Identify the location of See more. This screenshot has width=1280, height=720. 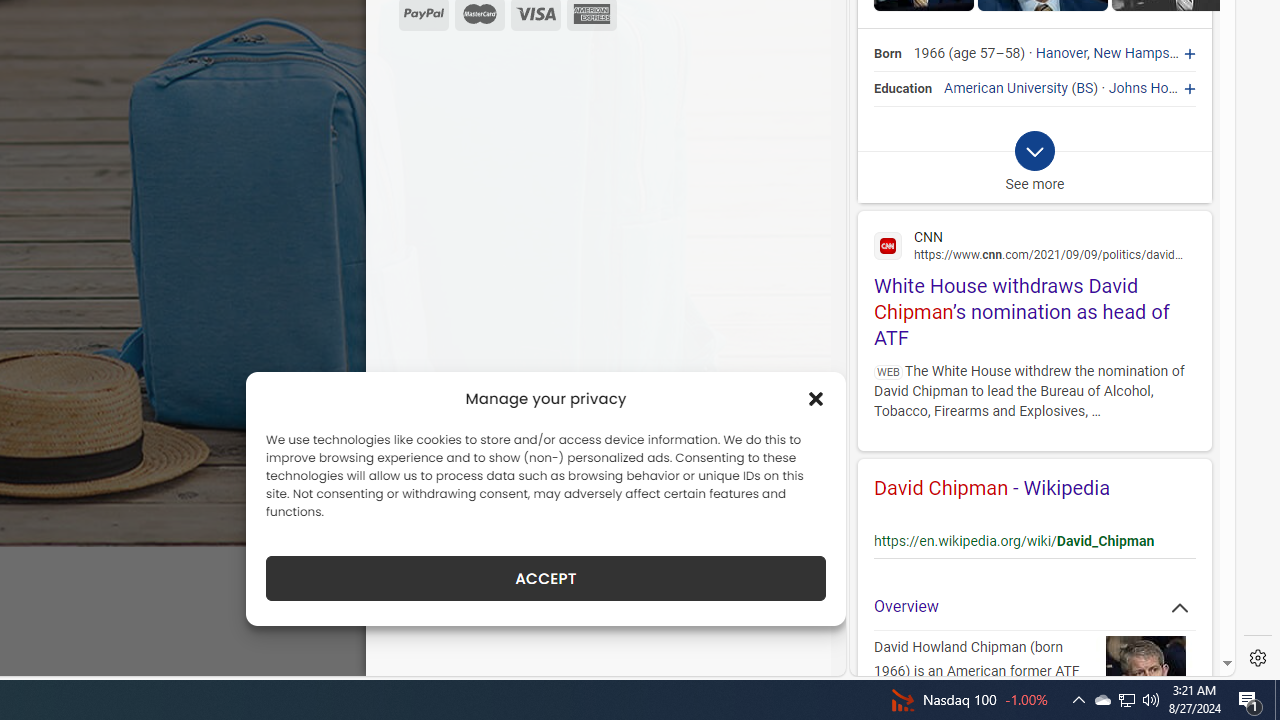
(1034, 167).